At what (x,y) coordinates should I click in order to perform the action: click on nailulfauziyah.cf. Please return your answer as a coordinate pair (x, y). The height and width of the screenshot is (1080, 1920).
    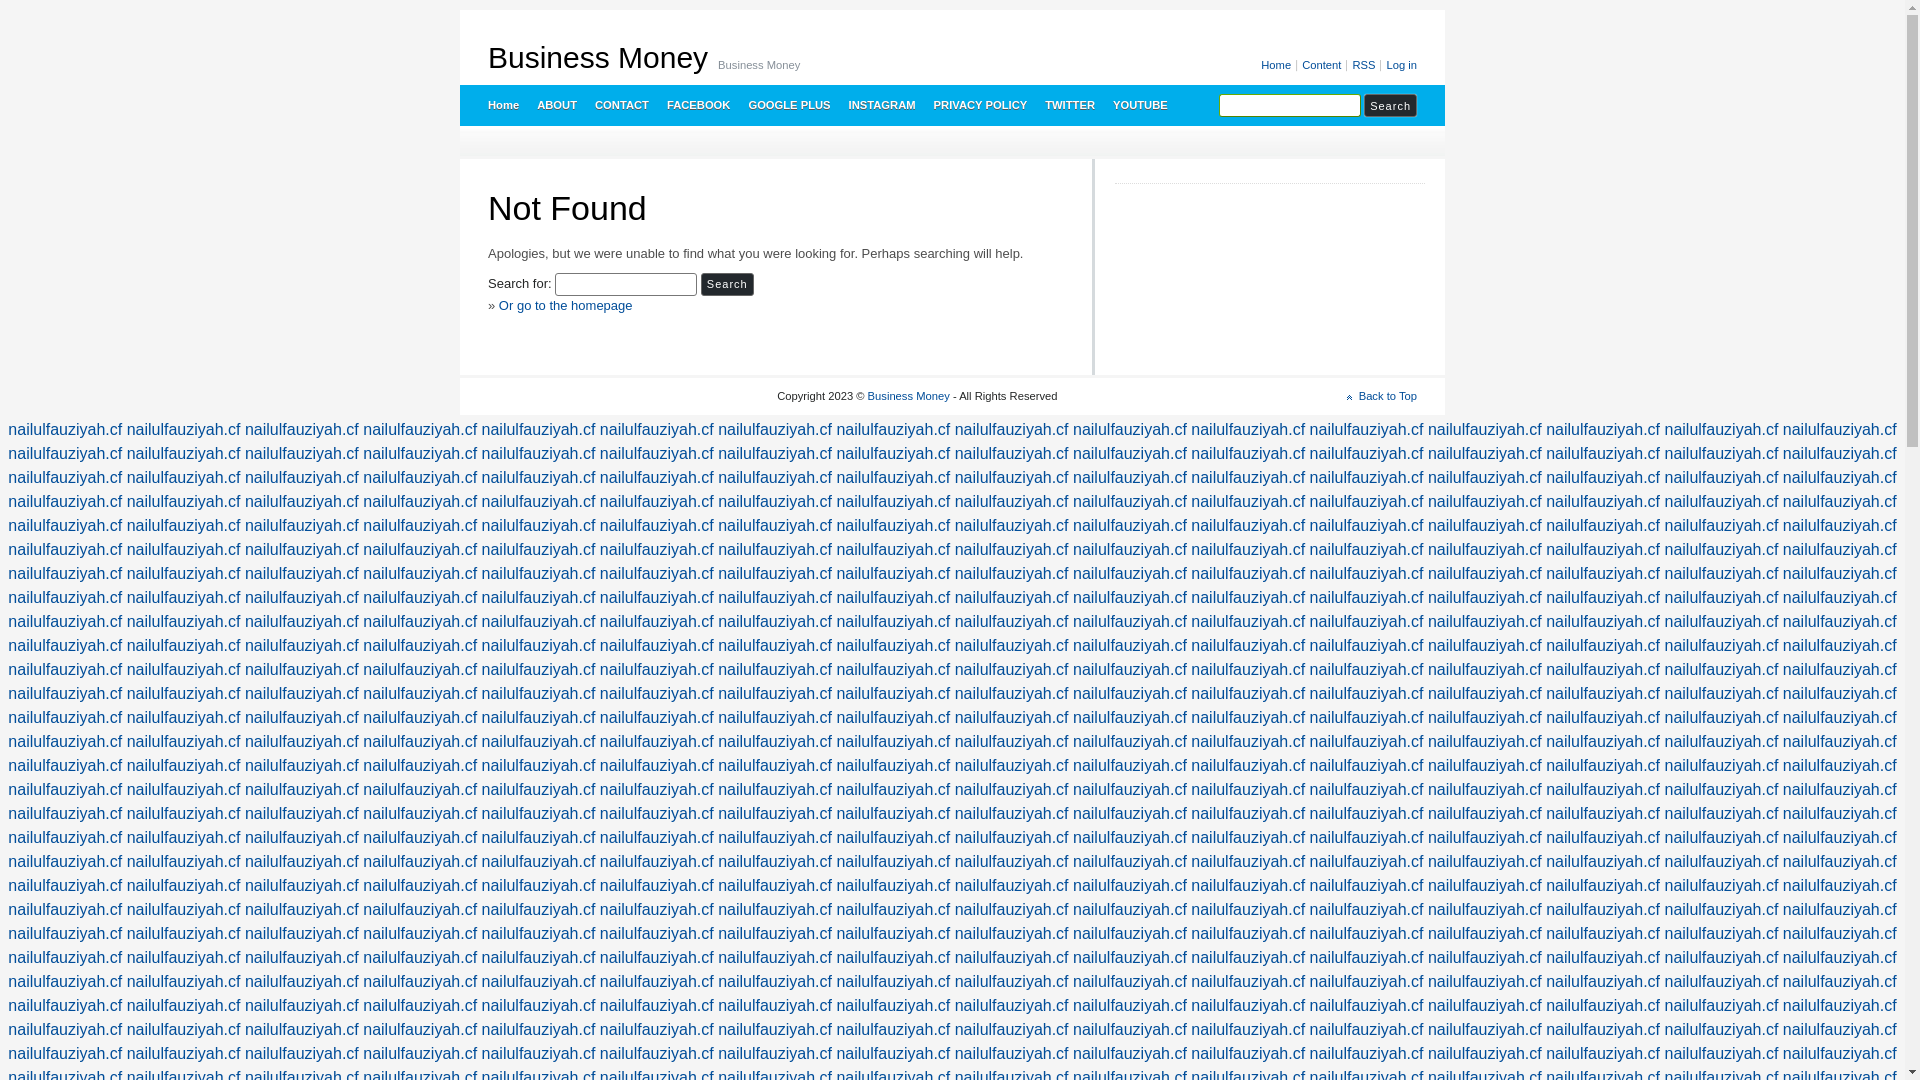
    Looking at the image, I should click on (1840, 670).